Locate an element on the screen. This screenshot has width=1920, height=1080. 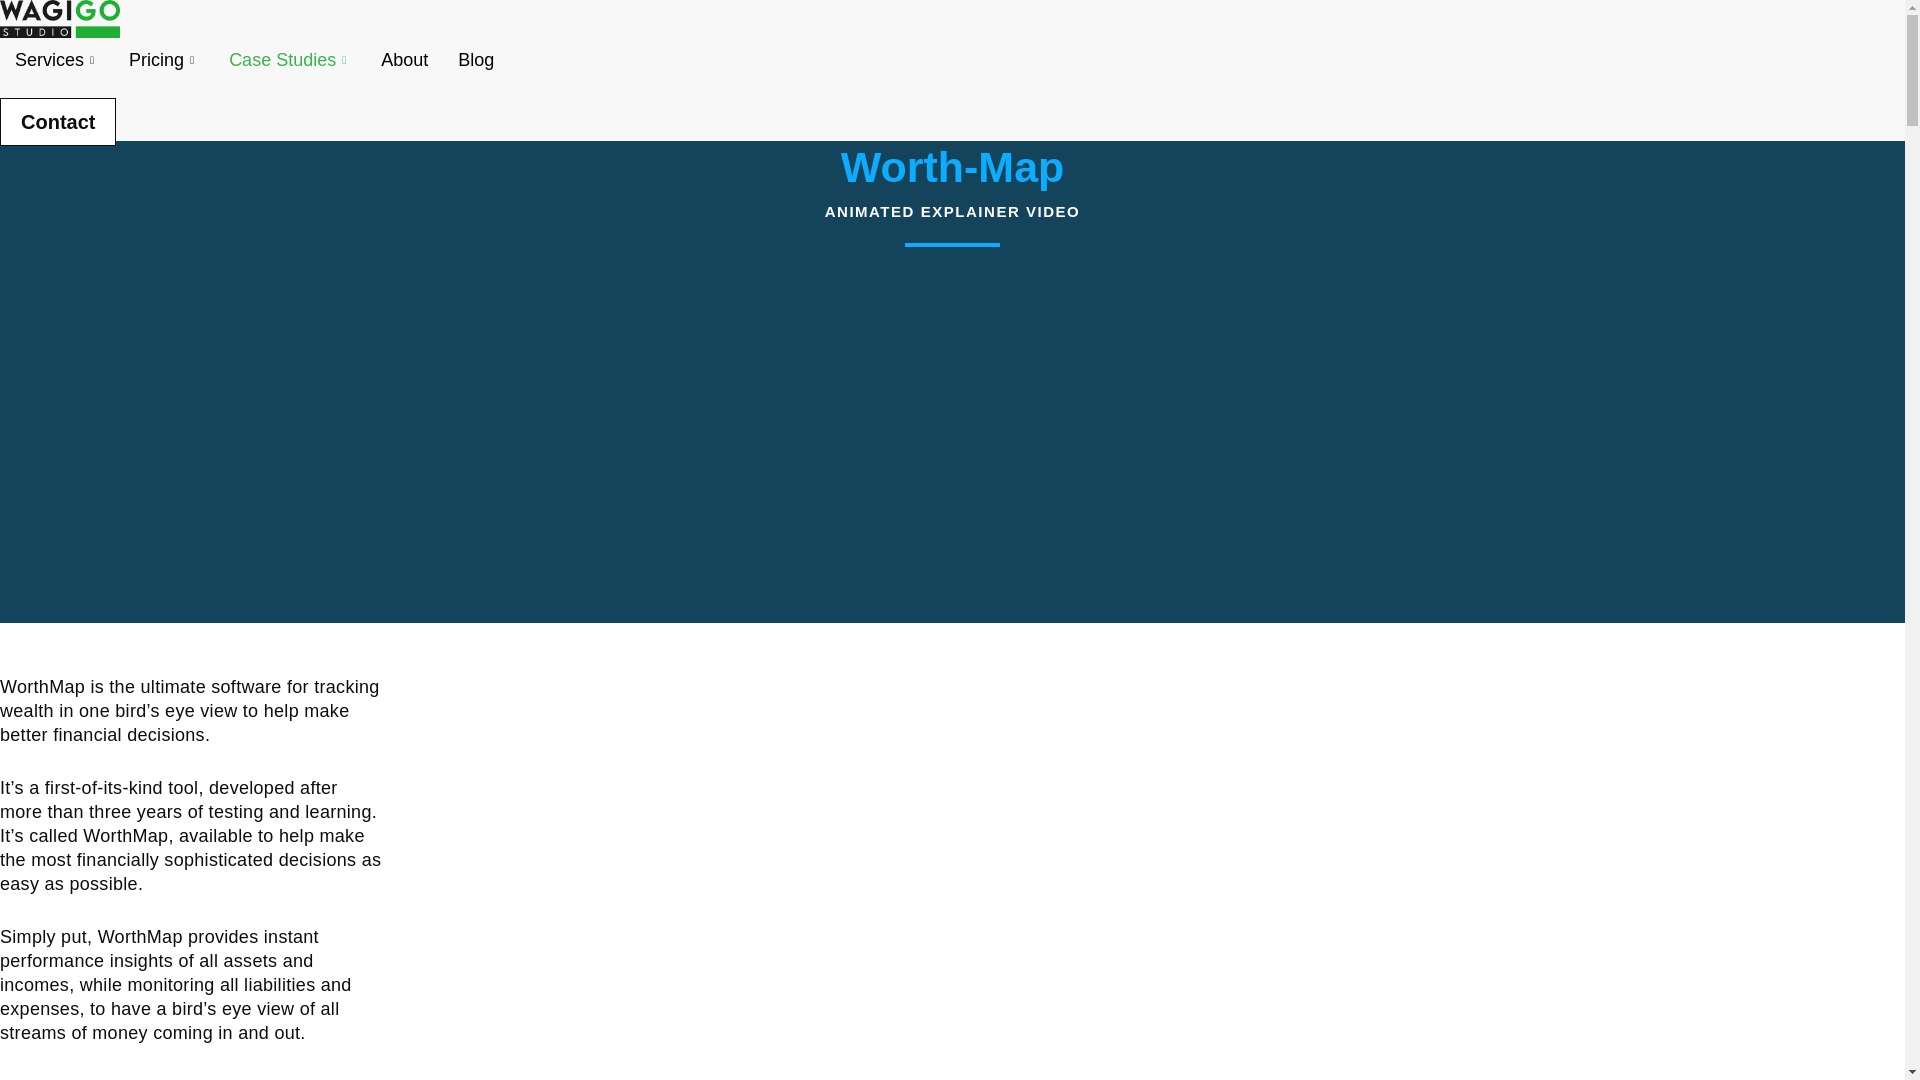
Contact is located at coordinates (58, 122).